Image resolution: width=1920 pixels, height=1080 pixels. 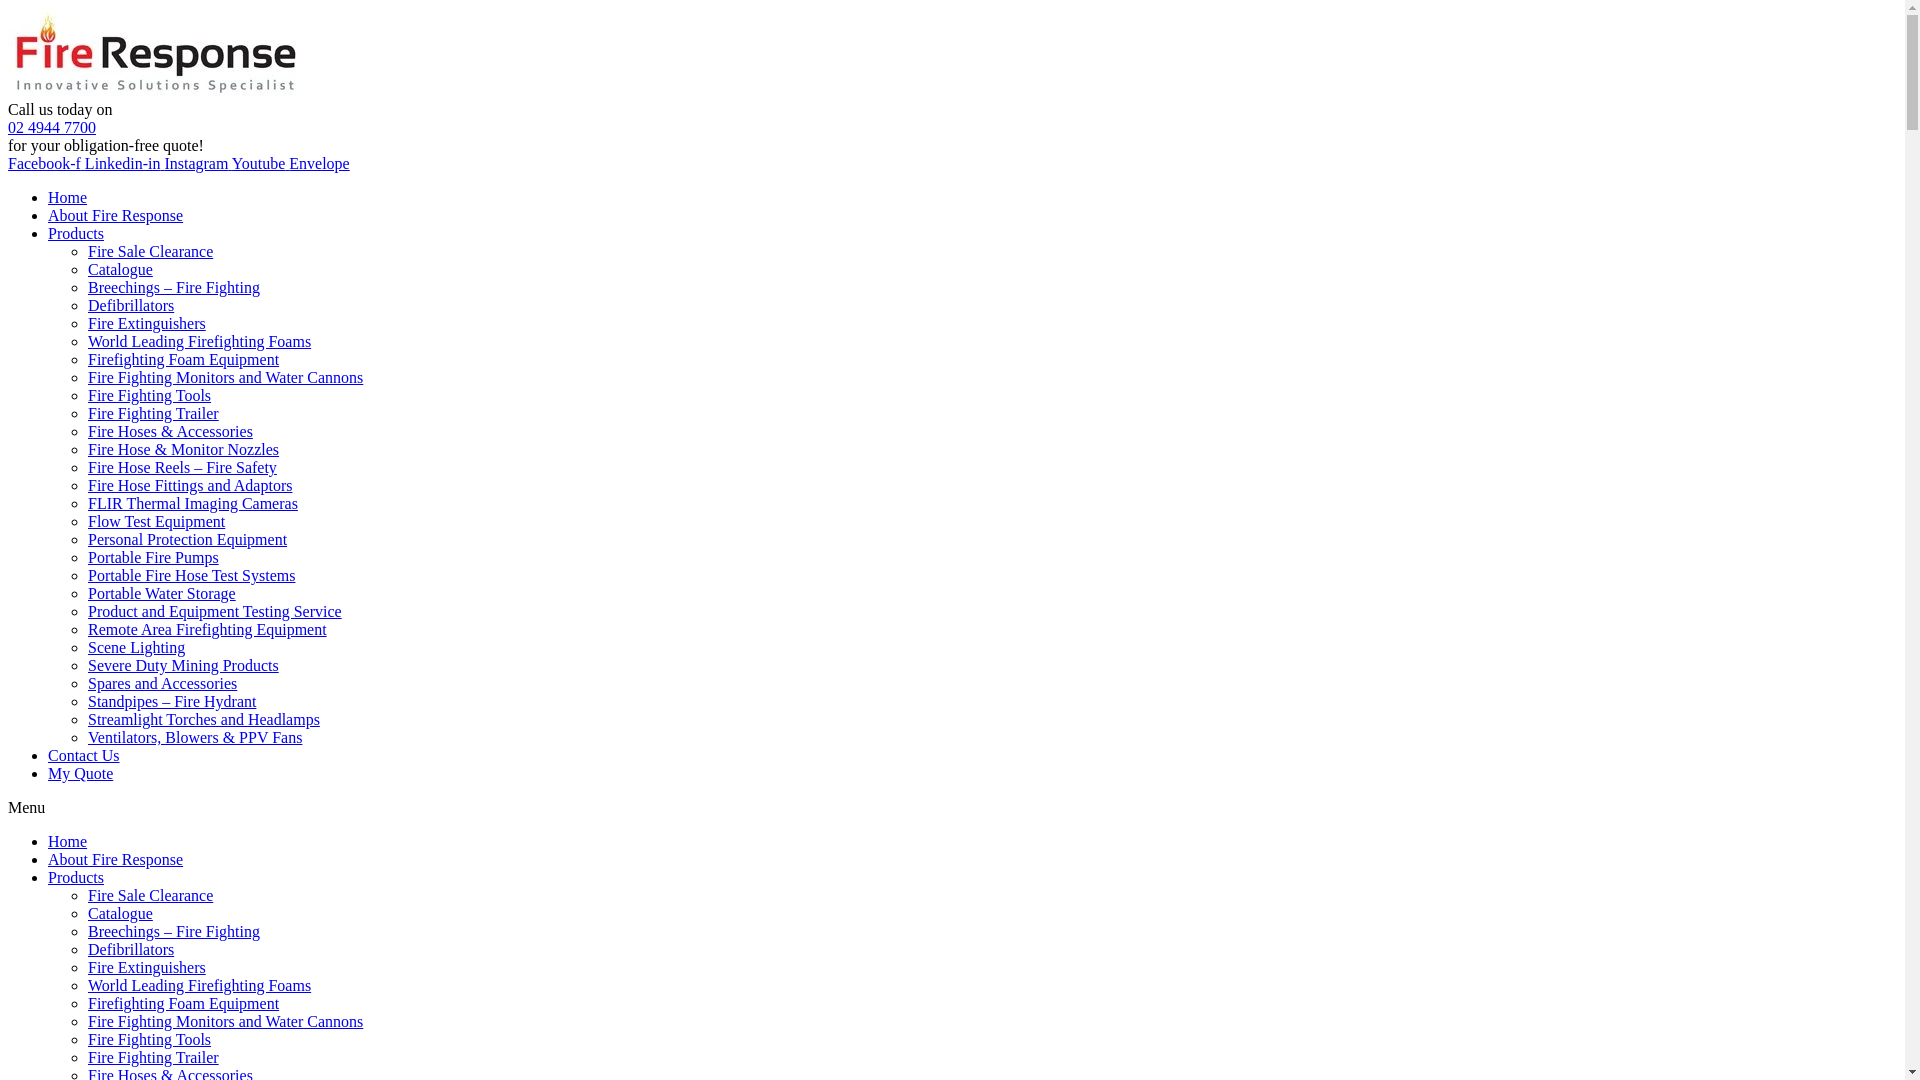 I want to click on Streamlight Torches and Headlamps, so click(x=204, y=720).